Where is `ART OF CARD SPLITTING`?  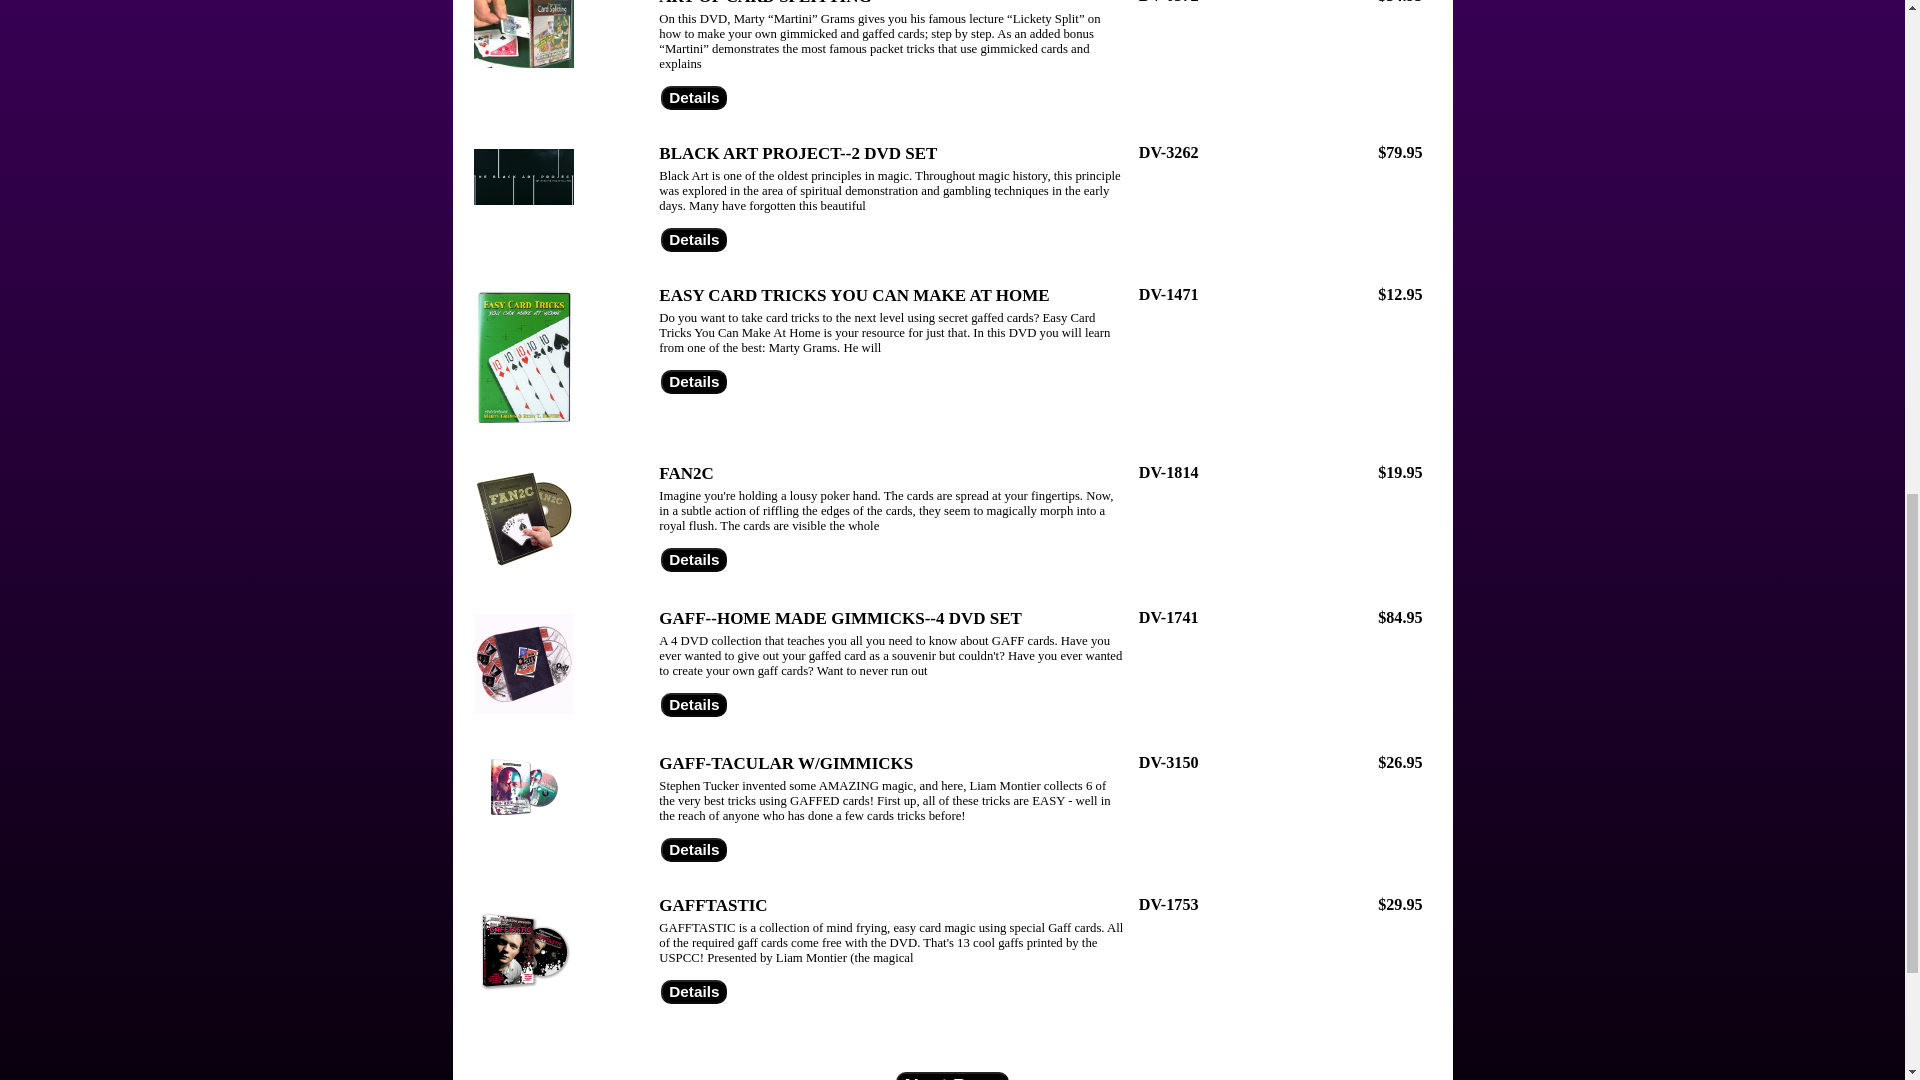
ART OF CARD SPLITTING is located at coordinates (764, 3).